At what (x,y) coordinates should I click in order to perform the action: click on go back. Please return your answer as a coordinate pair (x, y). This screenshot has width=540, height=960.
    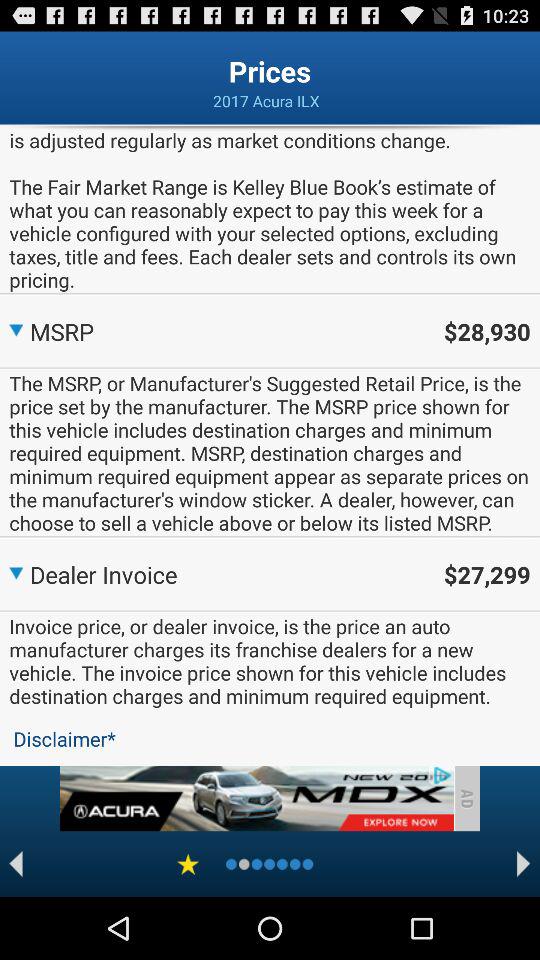
    Looking at the image, I should click on (16, 864).